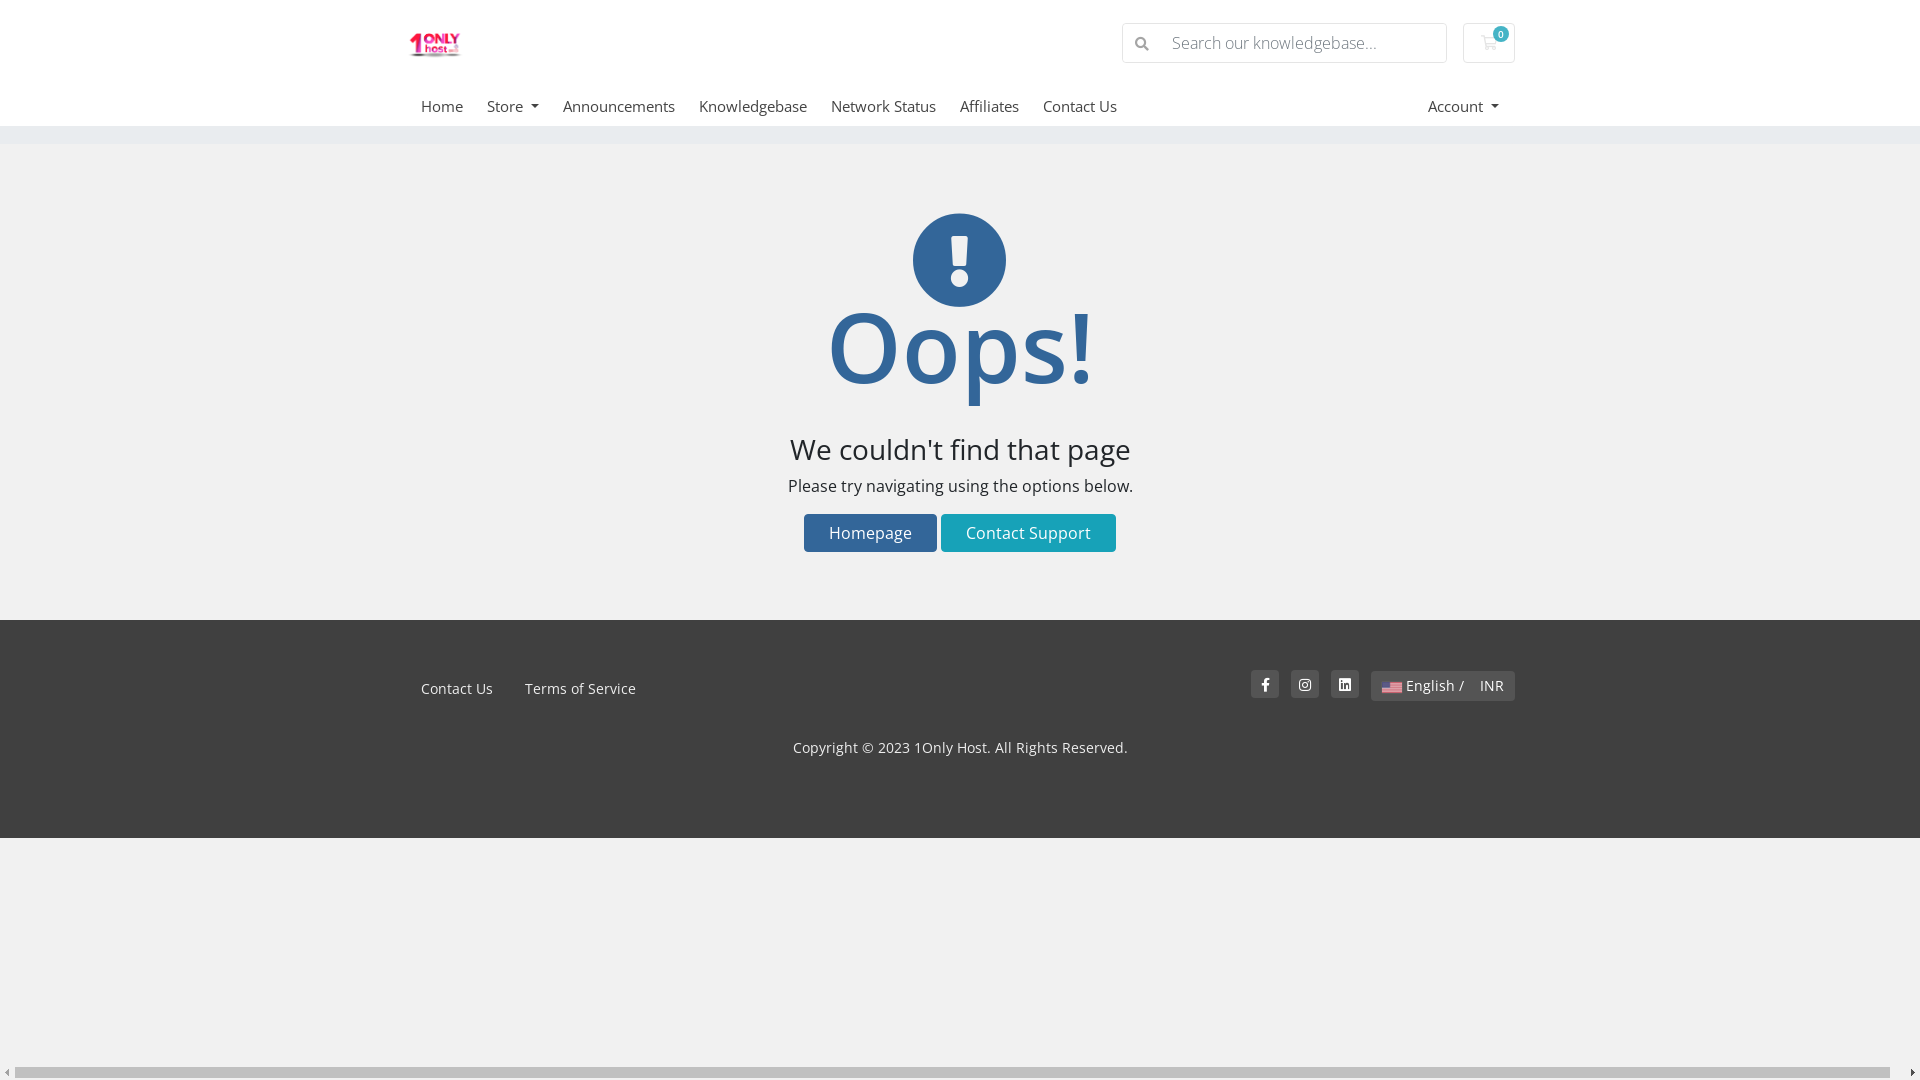 The height and width of the screenshot is (1080, 1920). What do you see at coordinates (580, 689) in the screenshot?
I see `Terms of Service` at bounding box center [580, 689].